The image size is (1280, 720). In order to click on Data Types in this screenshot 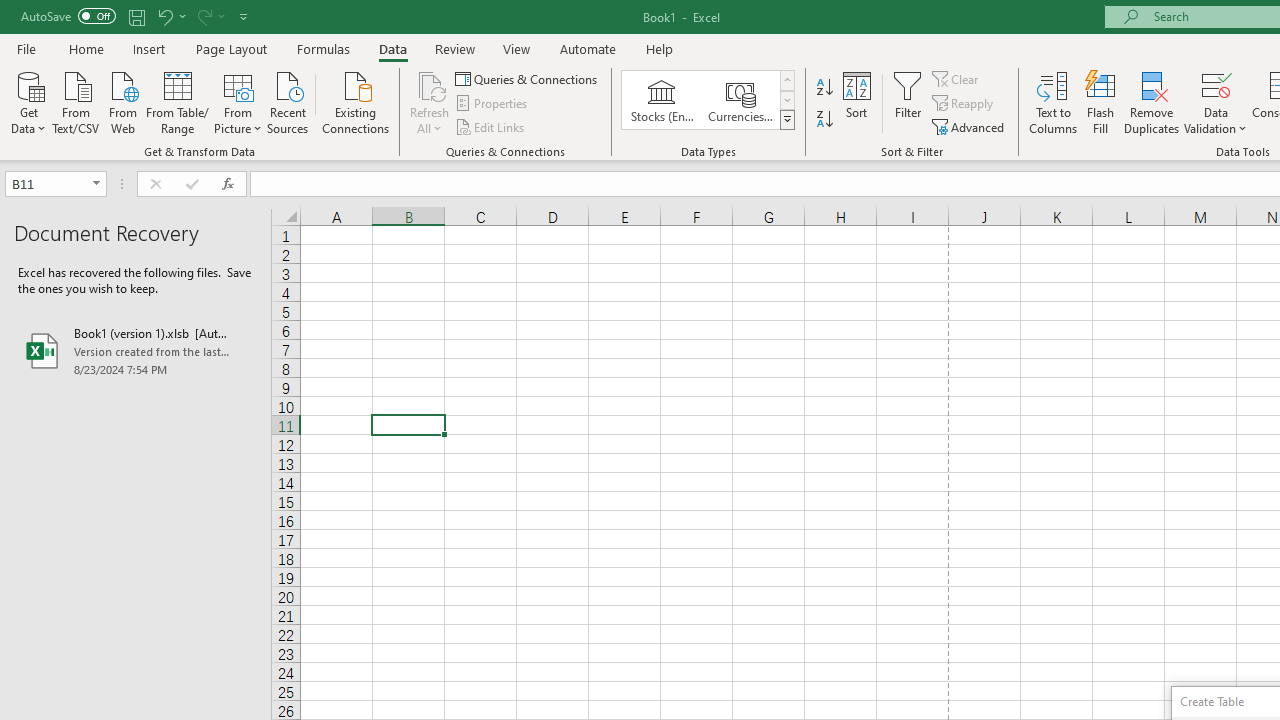, I will do `click(786, 120)`.